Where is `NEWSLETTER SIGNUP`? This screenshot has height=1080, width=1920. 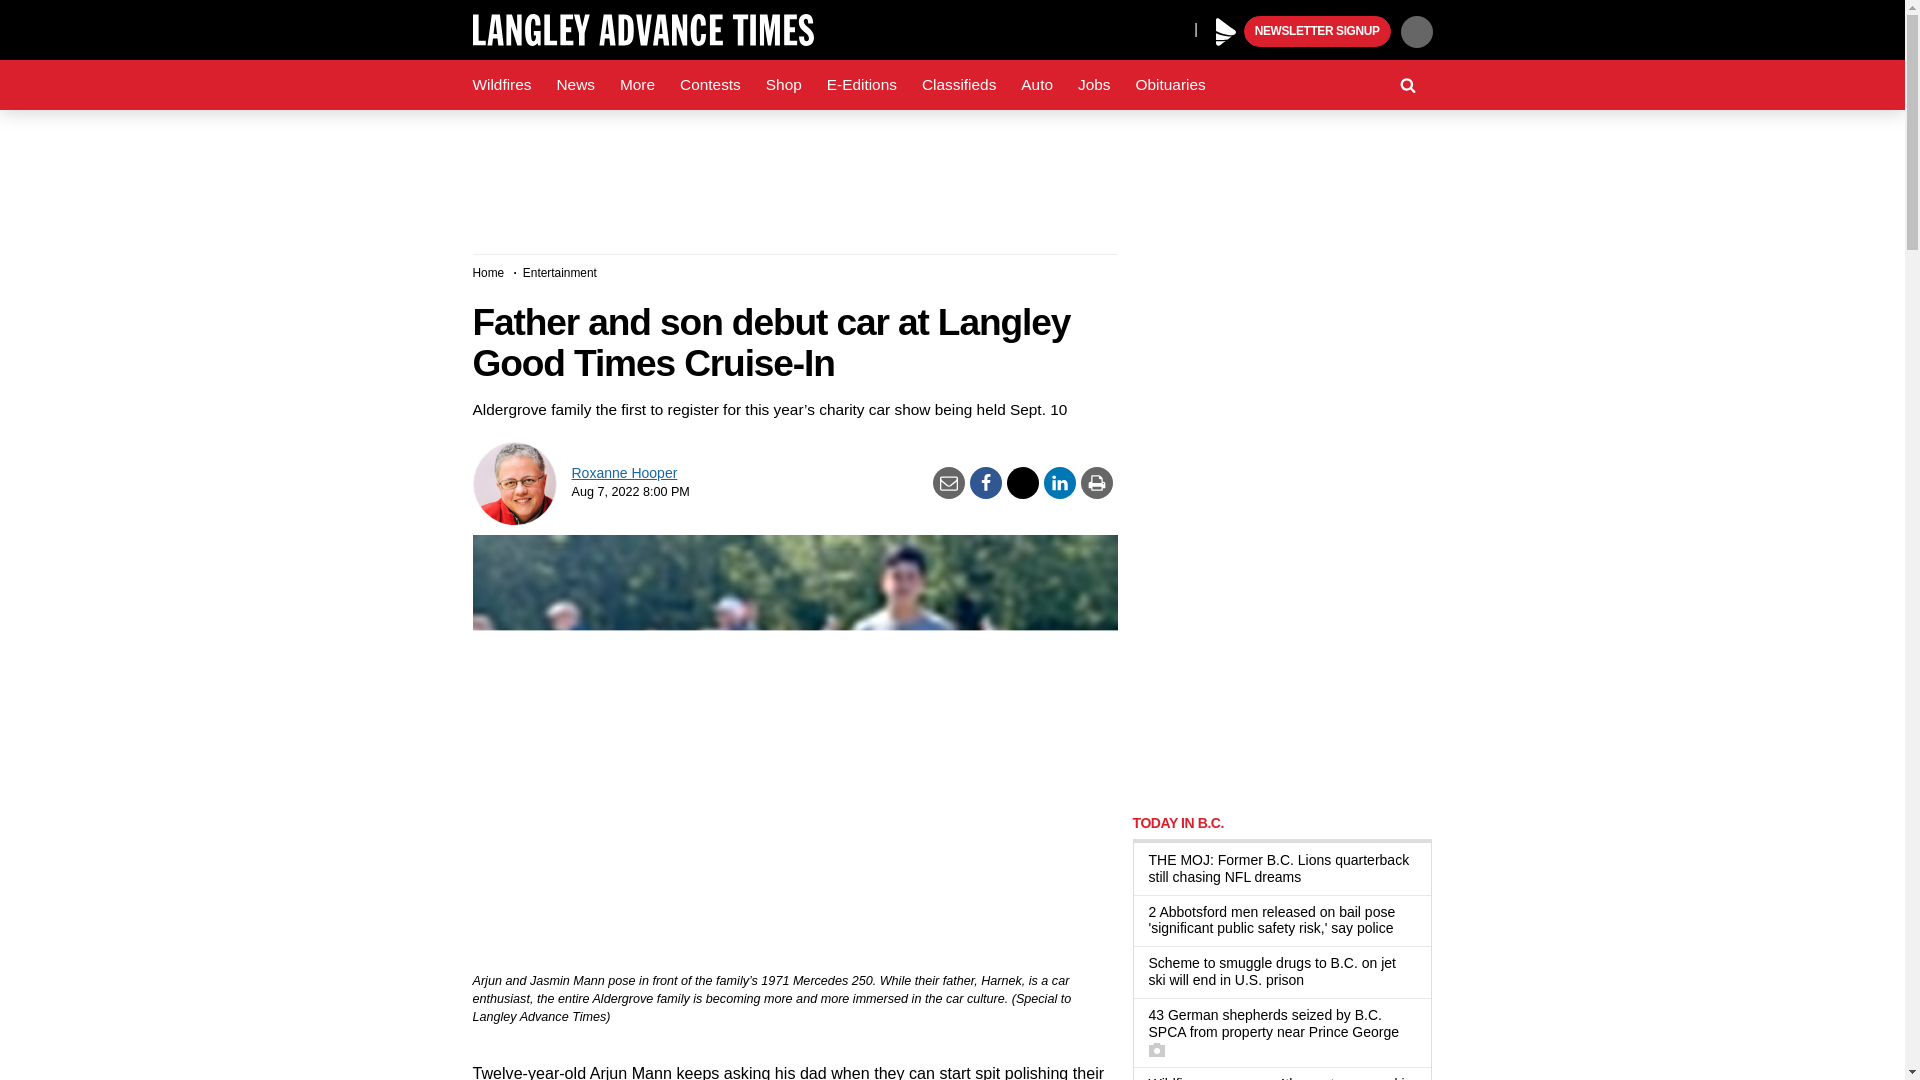
NEWSLETTER SIGNUP is located at coordinates (1317, 32).